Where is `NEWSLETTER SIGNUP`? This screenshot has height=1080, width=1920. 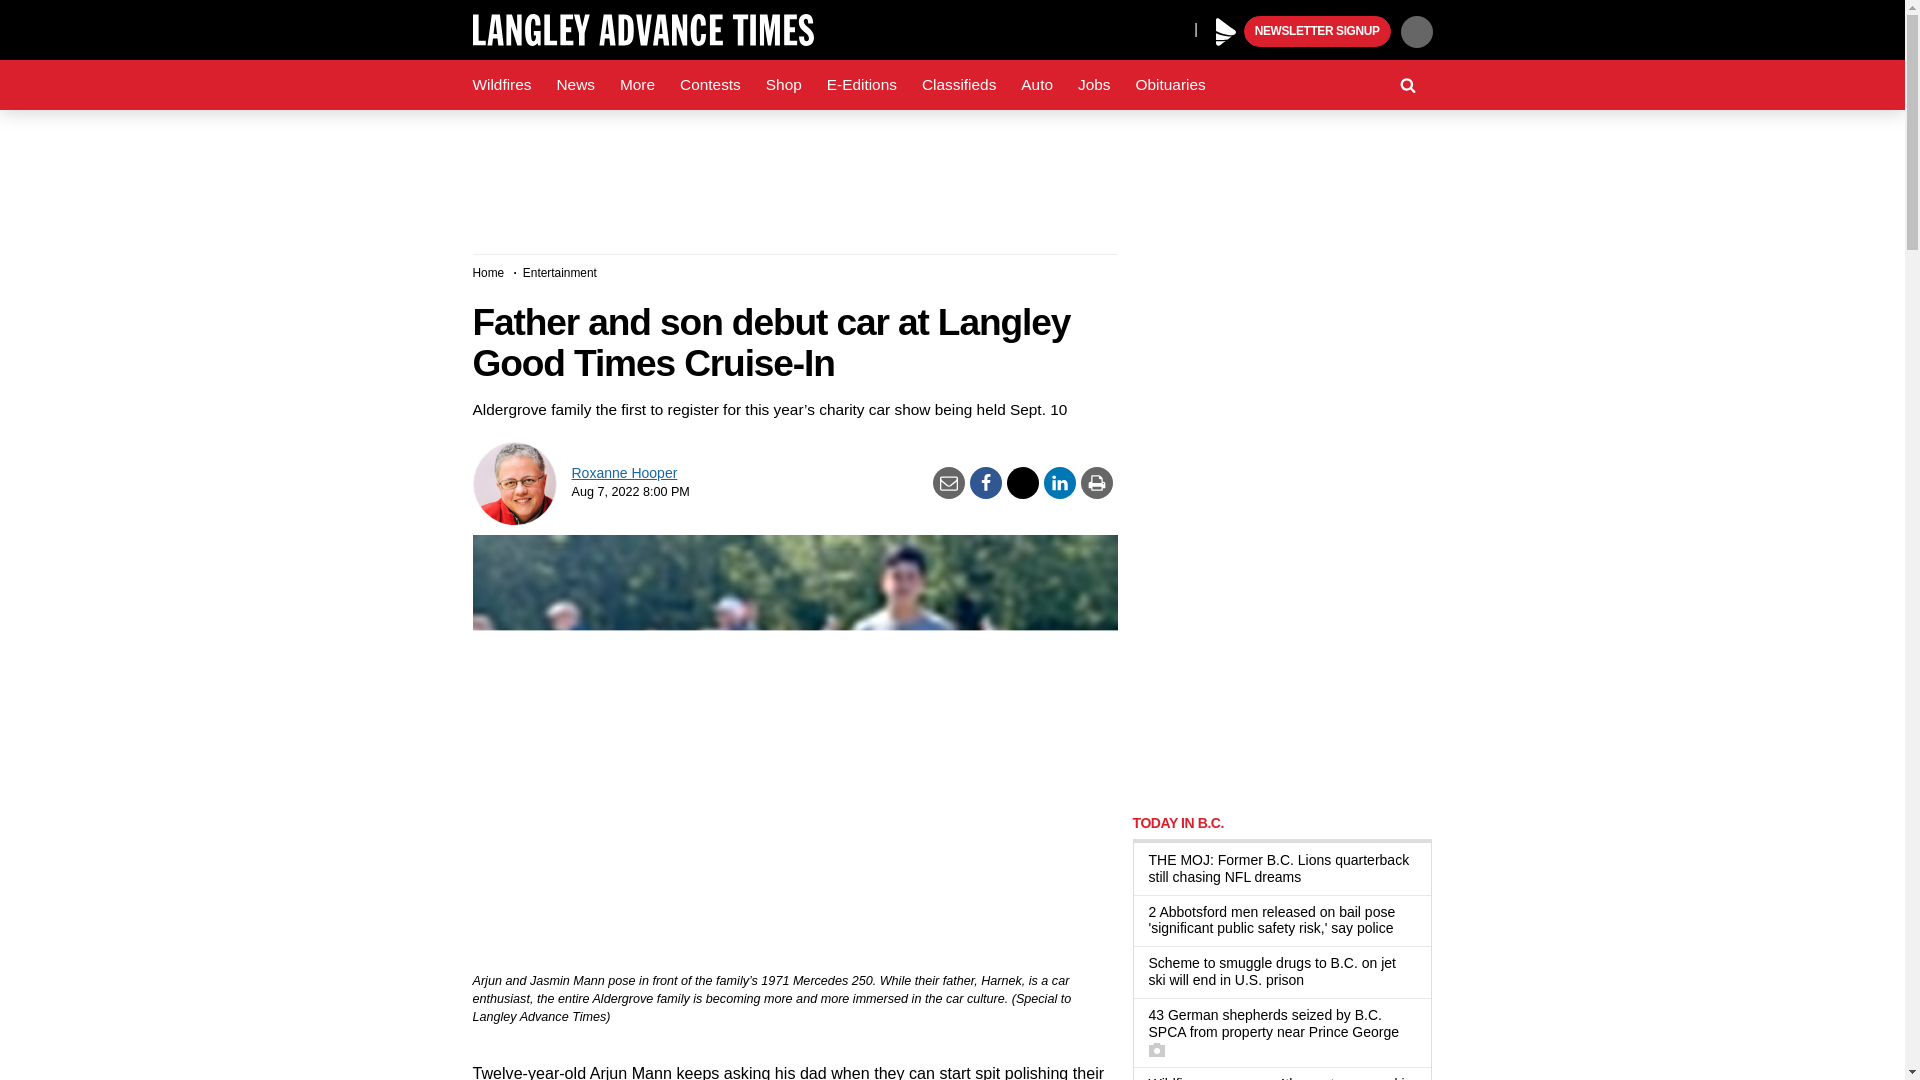
NEWSLETTER SIGNUP is located at coordinates (1317, 32).